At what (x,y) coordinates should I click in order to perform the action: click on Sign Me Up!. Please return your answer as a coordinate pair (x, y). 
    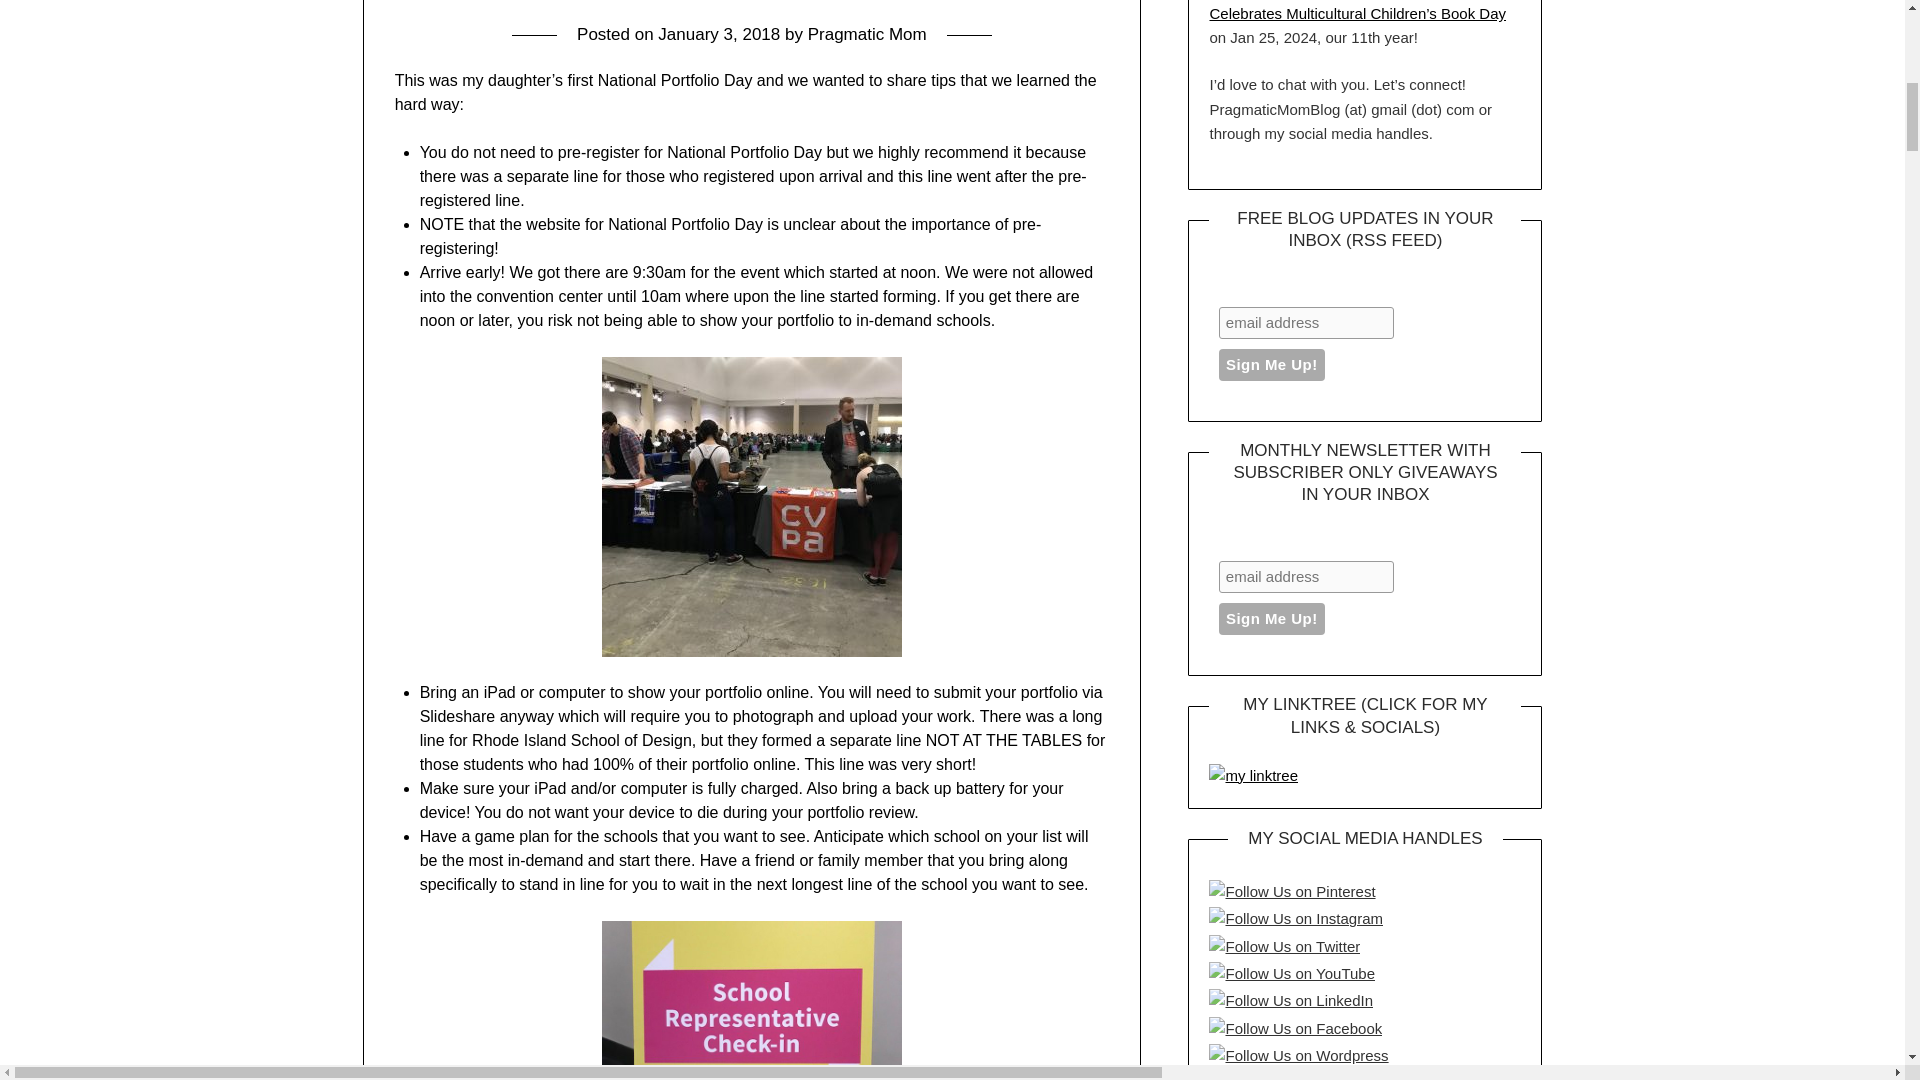
    Looking at the image, I should click on (1272, 364).